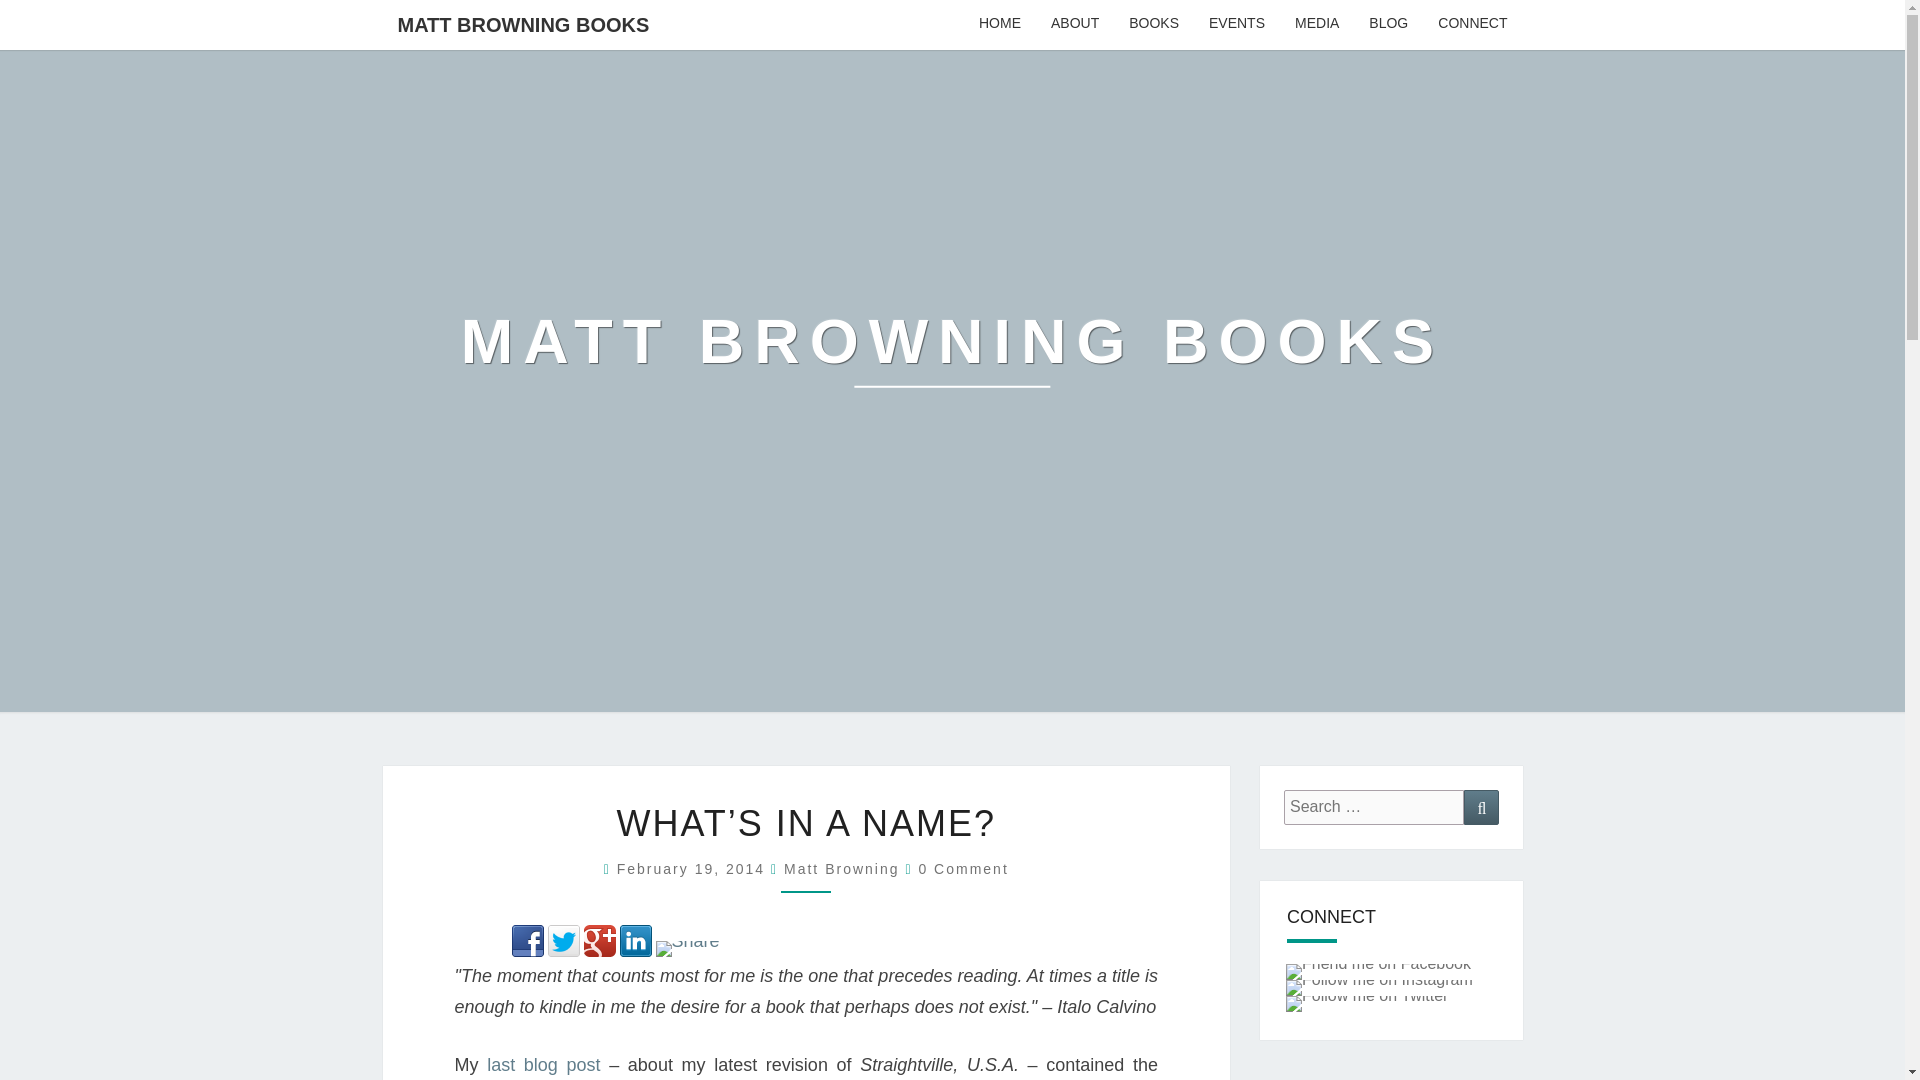 Image resolution: width=1920 pixels, height=1080 pixels. What do you see at coordinates (1379, 987) in the screenshot?
I see `Follow me on Instagram` at bounding box center [1379, 987].